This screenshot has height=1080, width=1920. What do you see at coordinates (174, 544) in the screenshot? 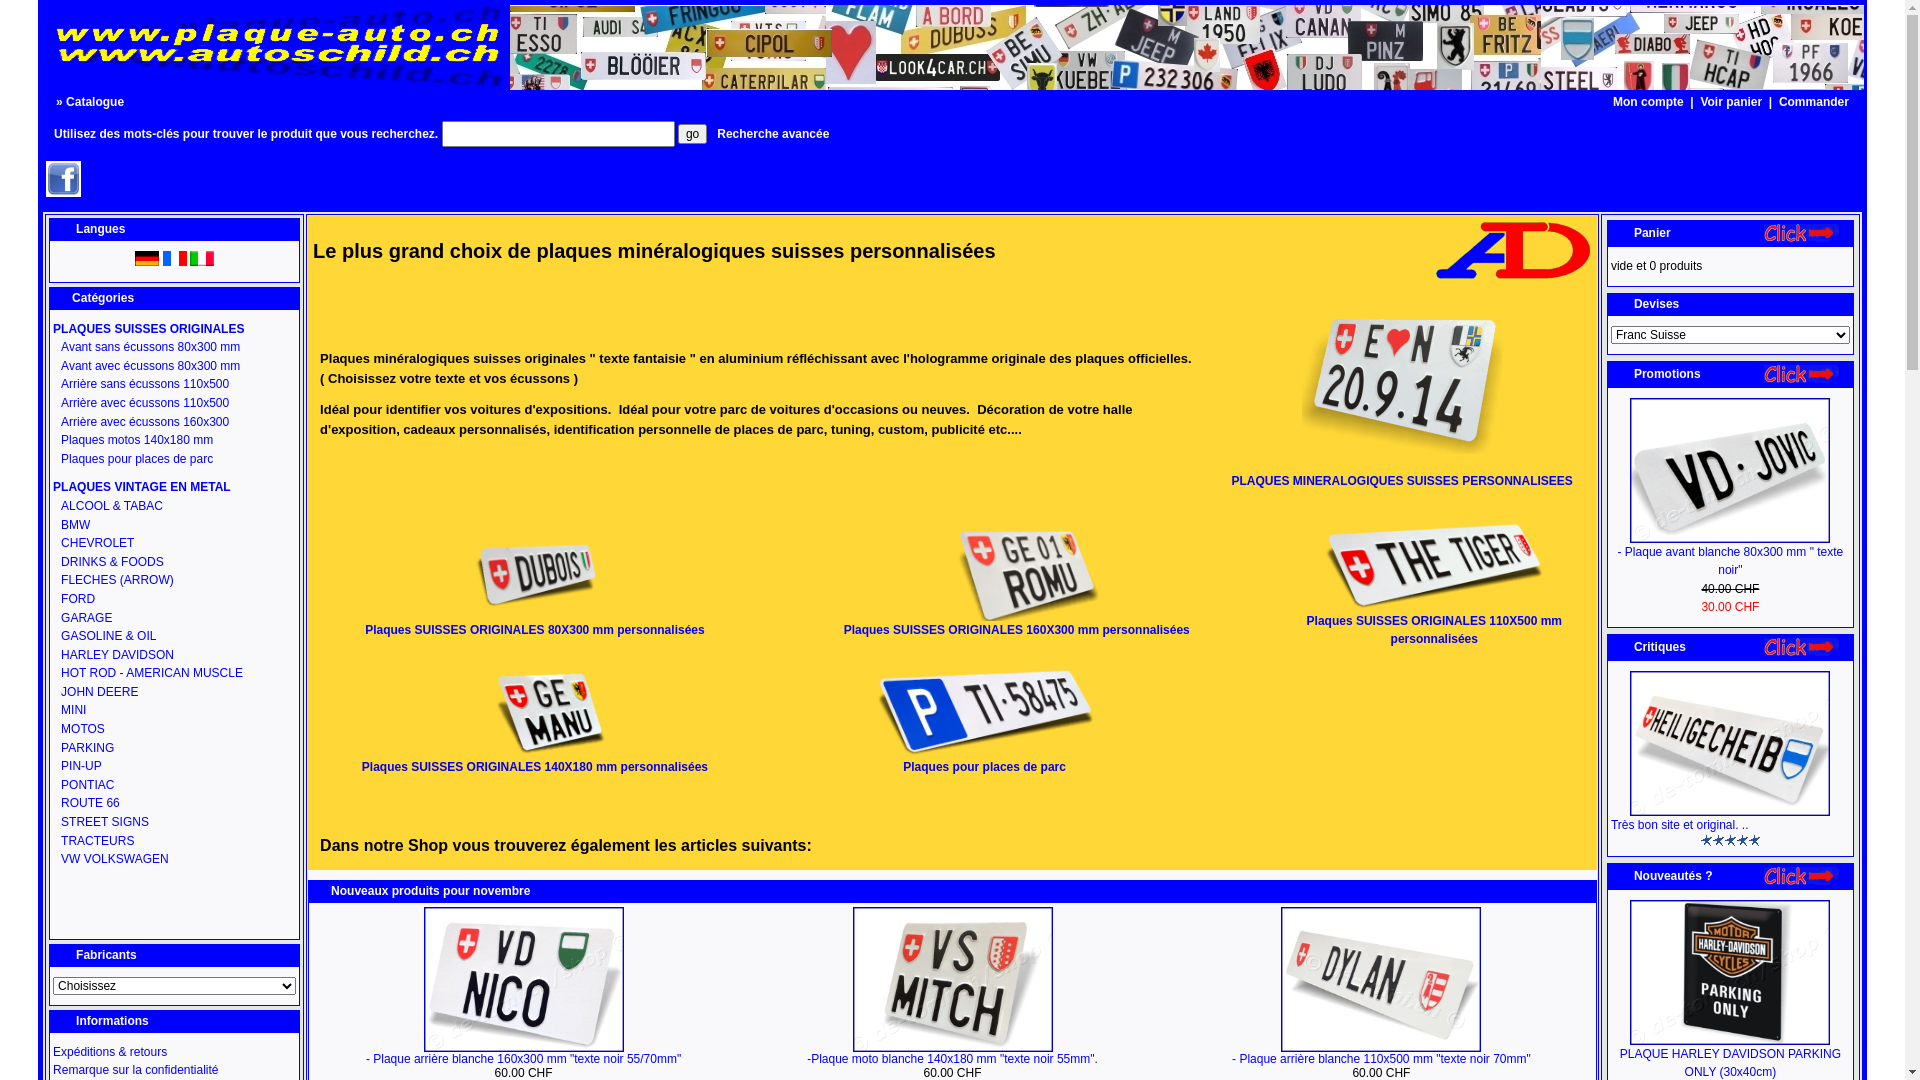
I see `CHEVROLET` at bounding box center [174, 544].